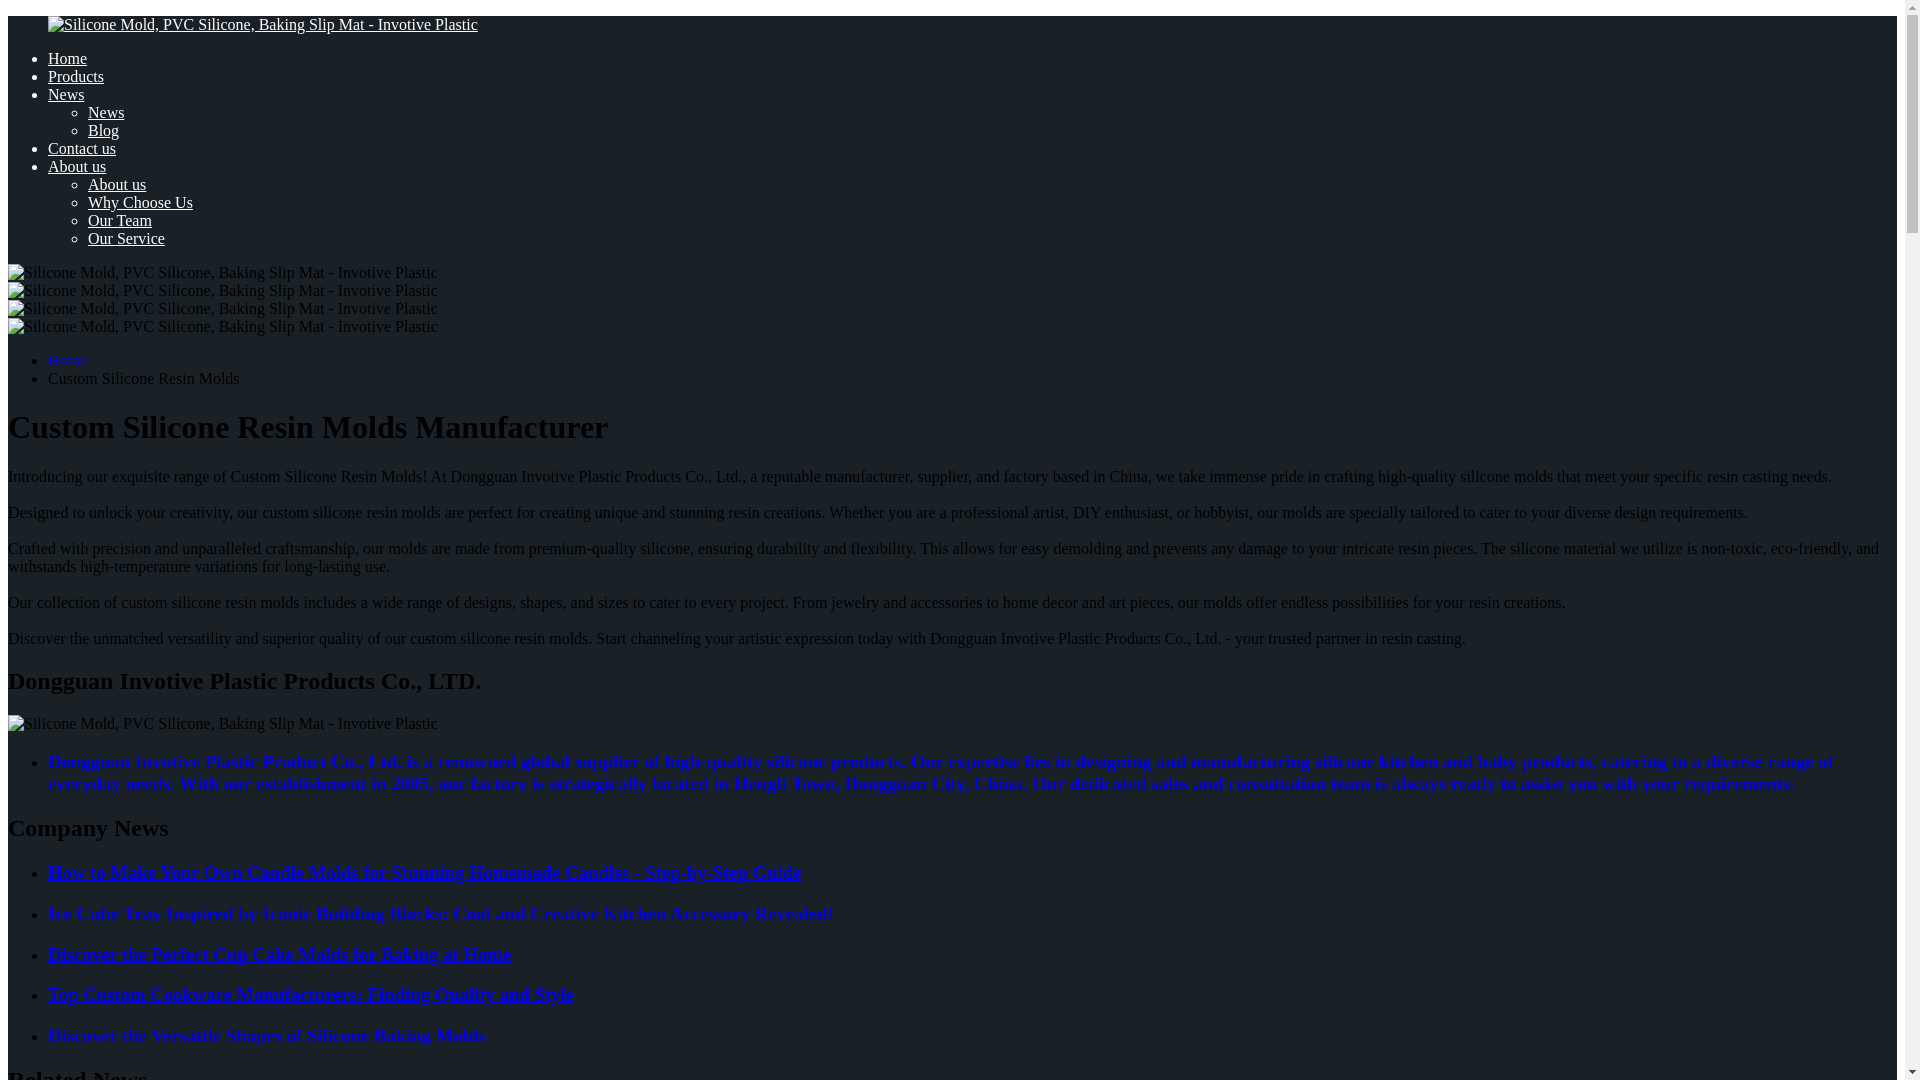  I want to click on Our Team, so click(120, 220).